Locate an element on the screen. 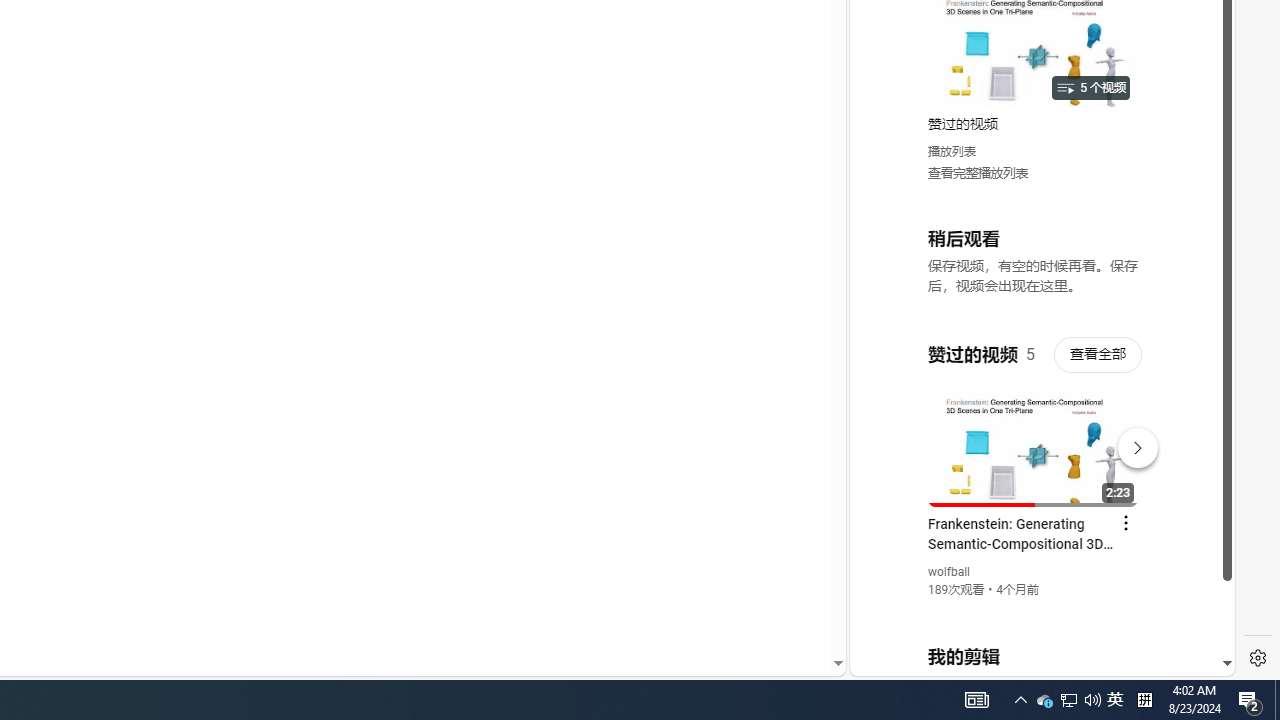  Global web icon is located at coordinates (888, 432).